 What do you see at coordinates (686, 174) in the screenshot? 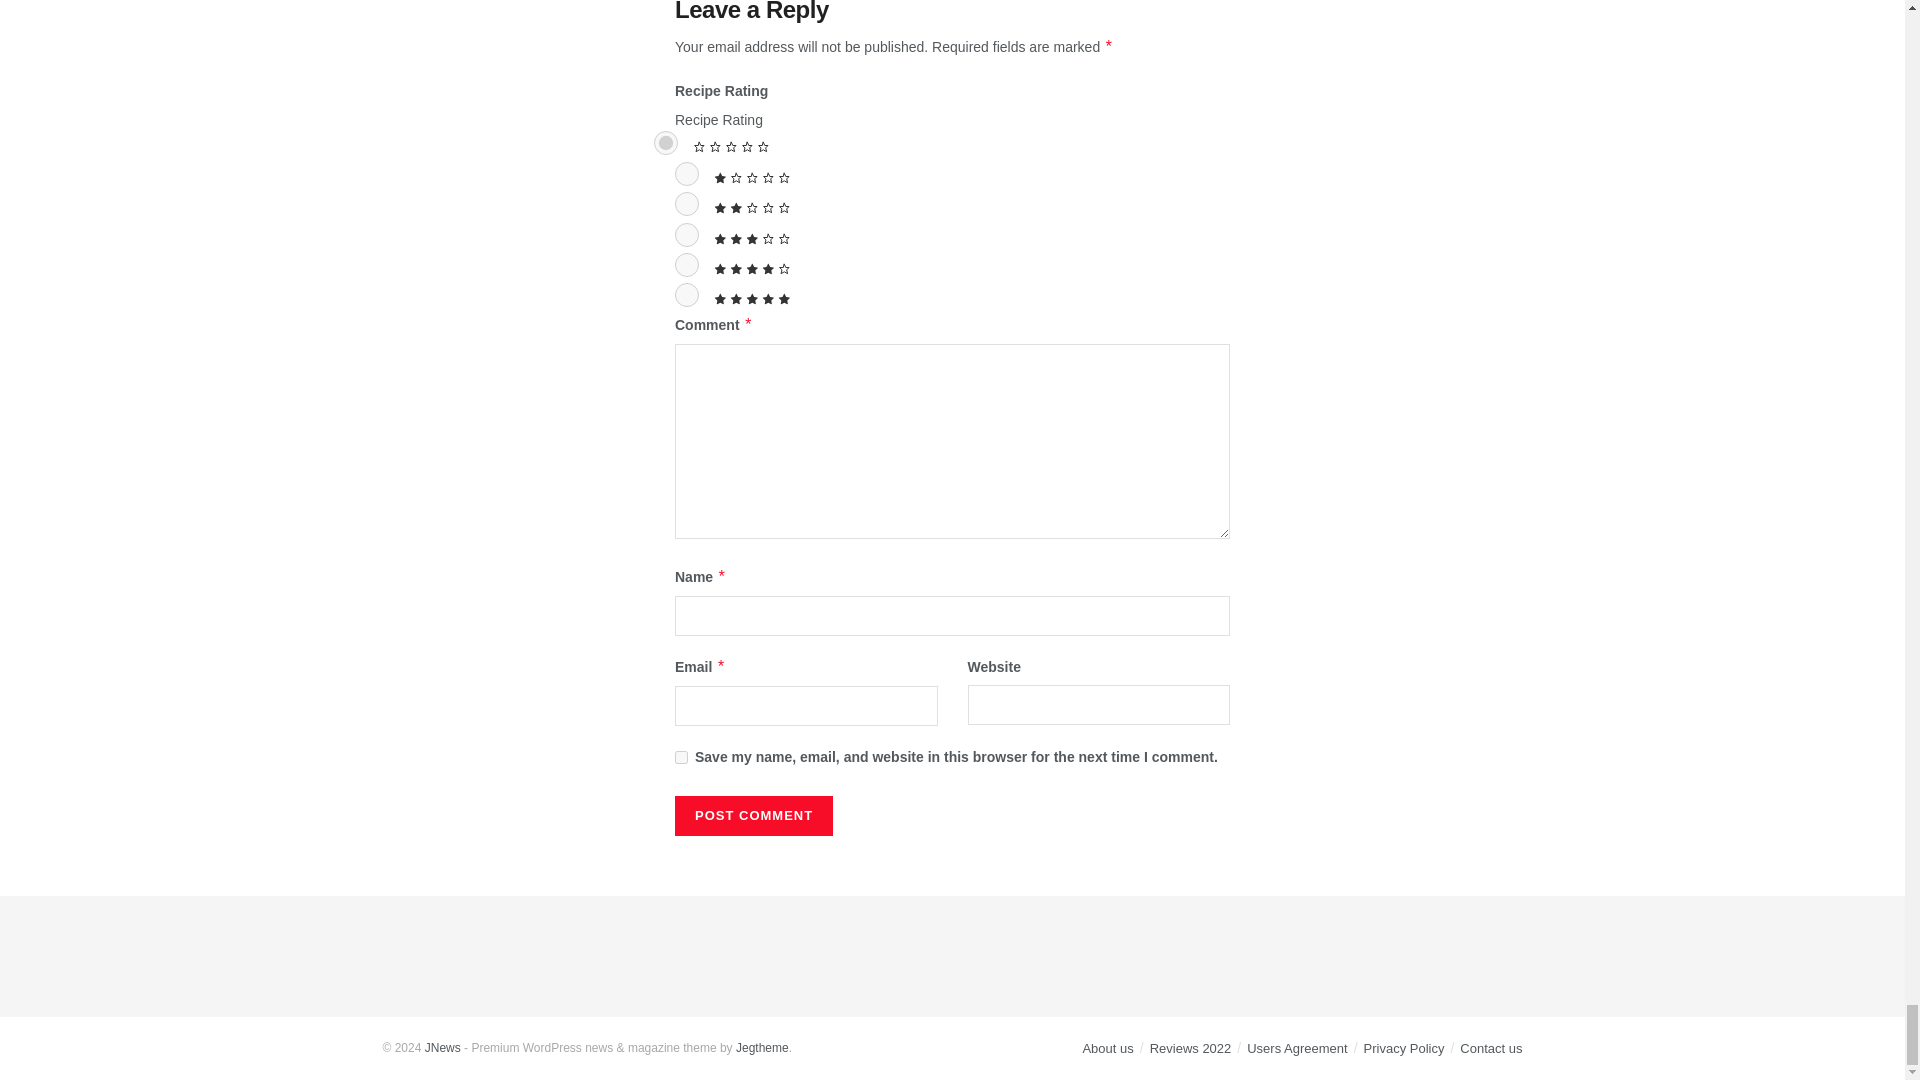
I see `1` at bounding box center [686, 174].